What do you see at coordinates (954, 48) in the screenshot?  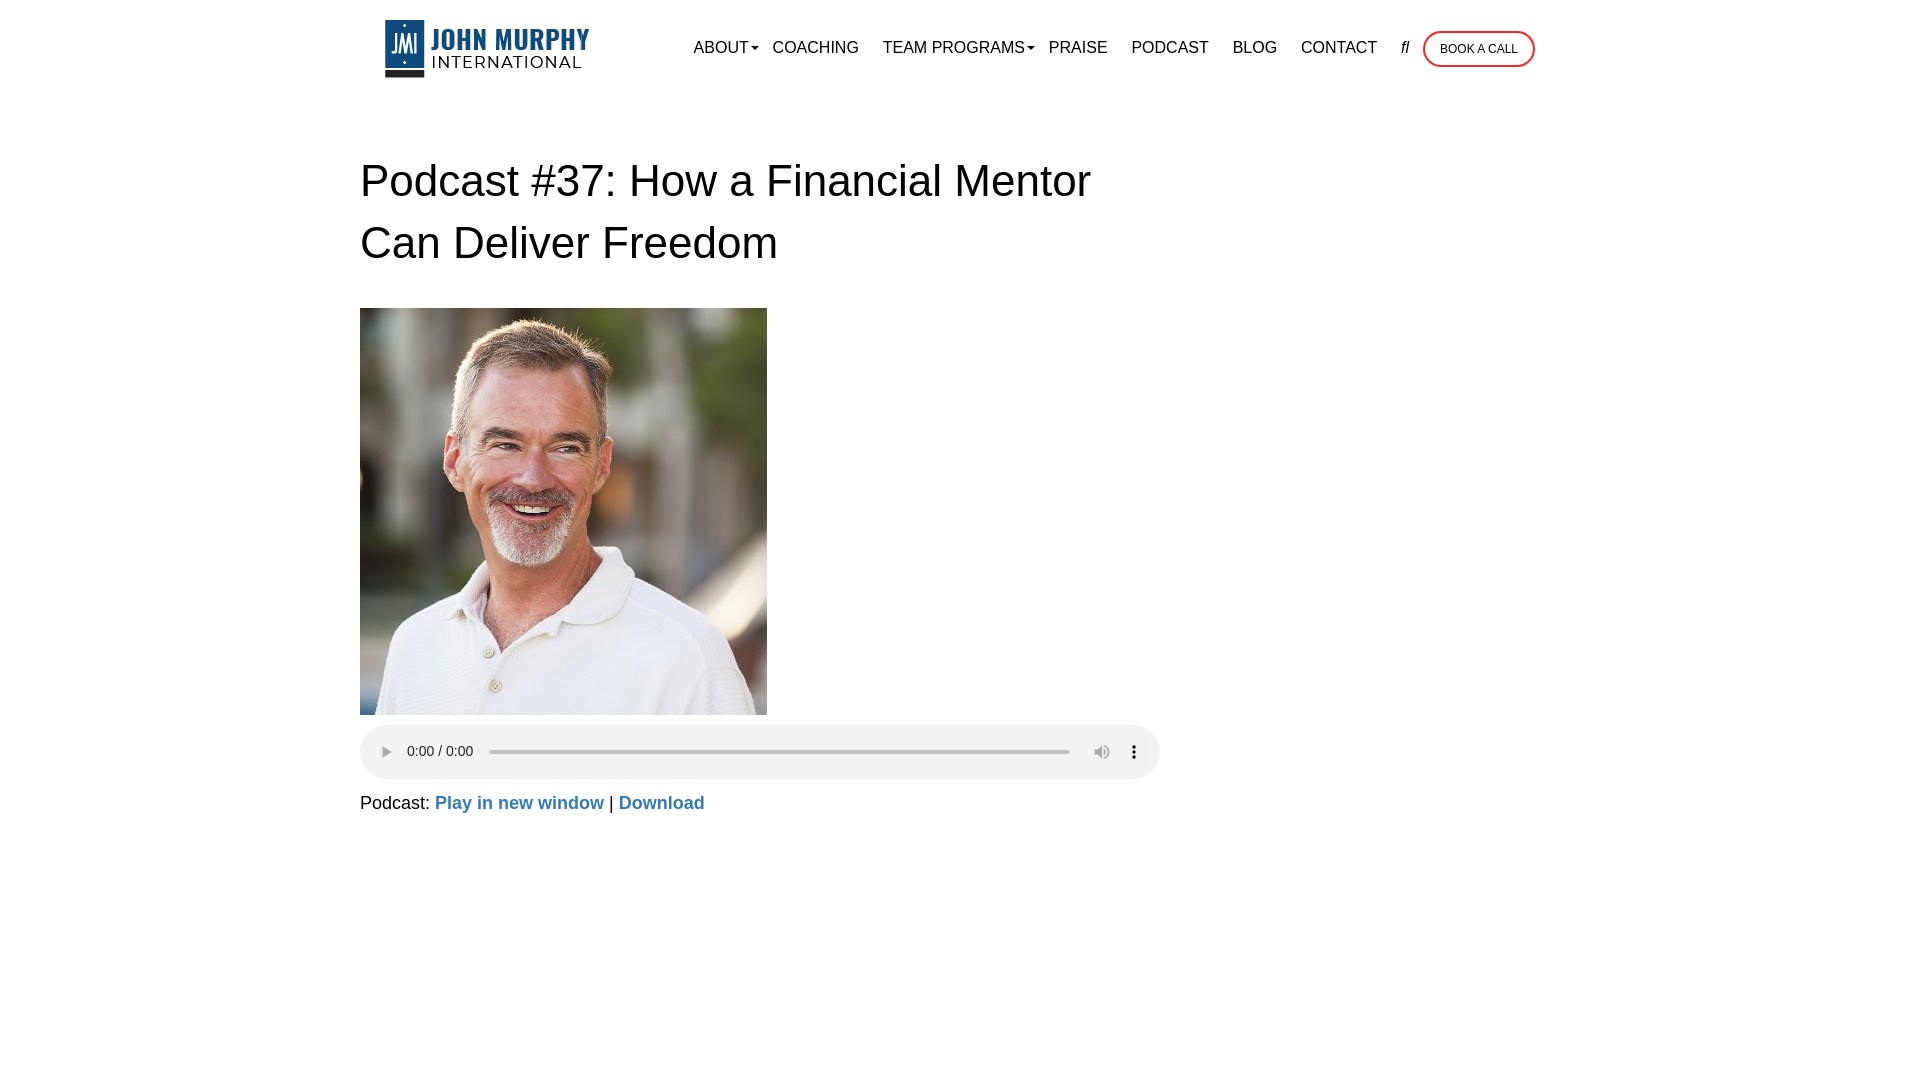 I see `TEAM PROGRAMS` at bounding box center [954, 48].